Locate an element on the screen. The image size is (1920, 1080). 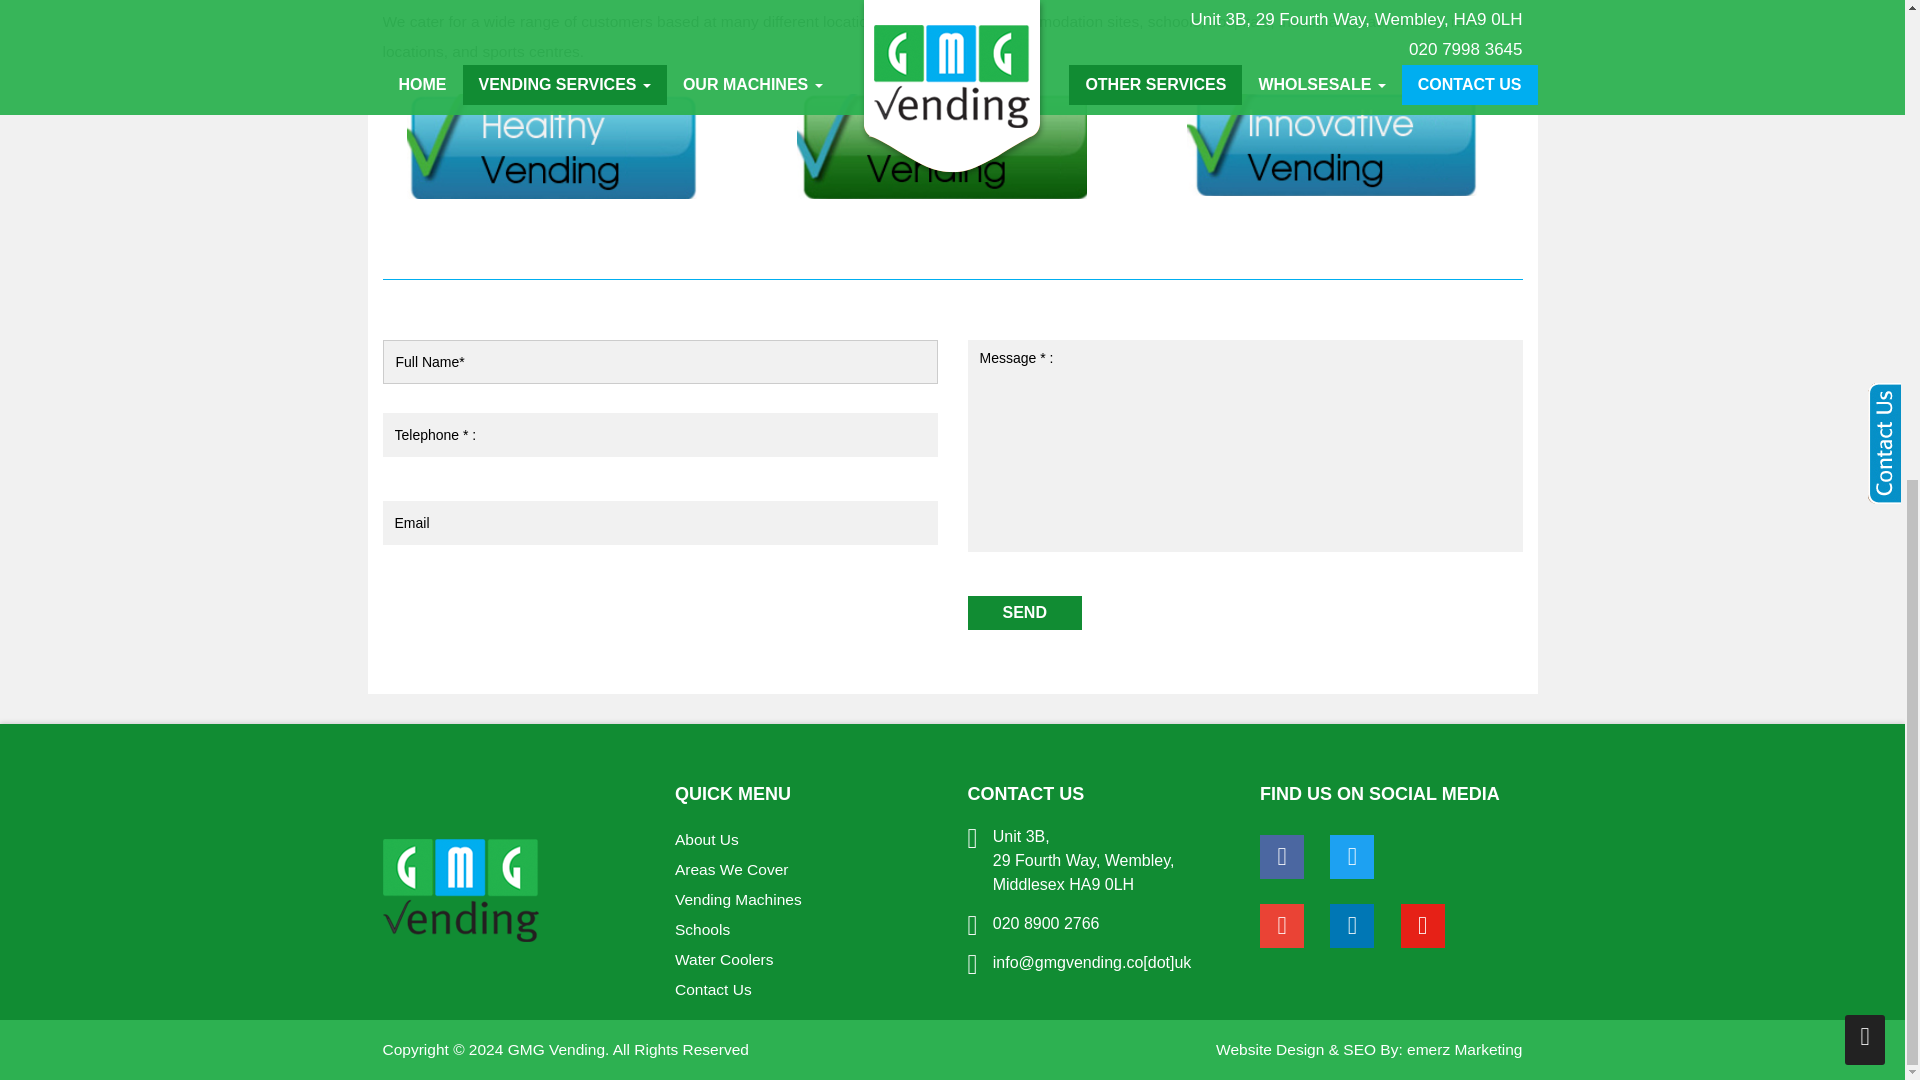
Schools is located at coordinates (702, 930).